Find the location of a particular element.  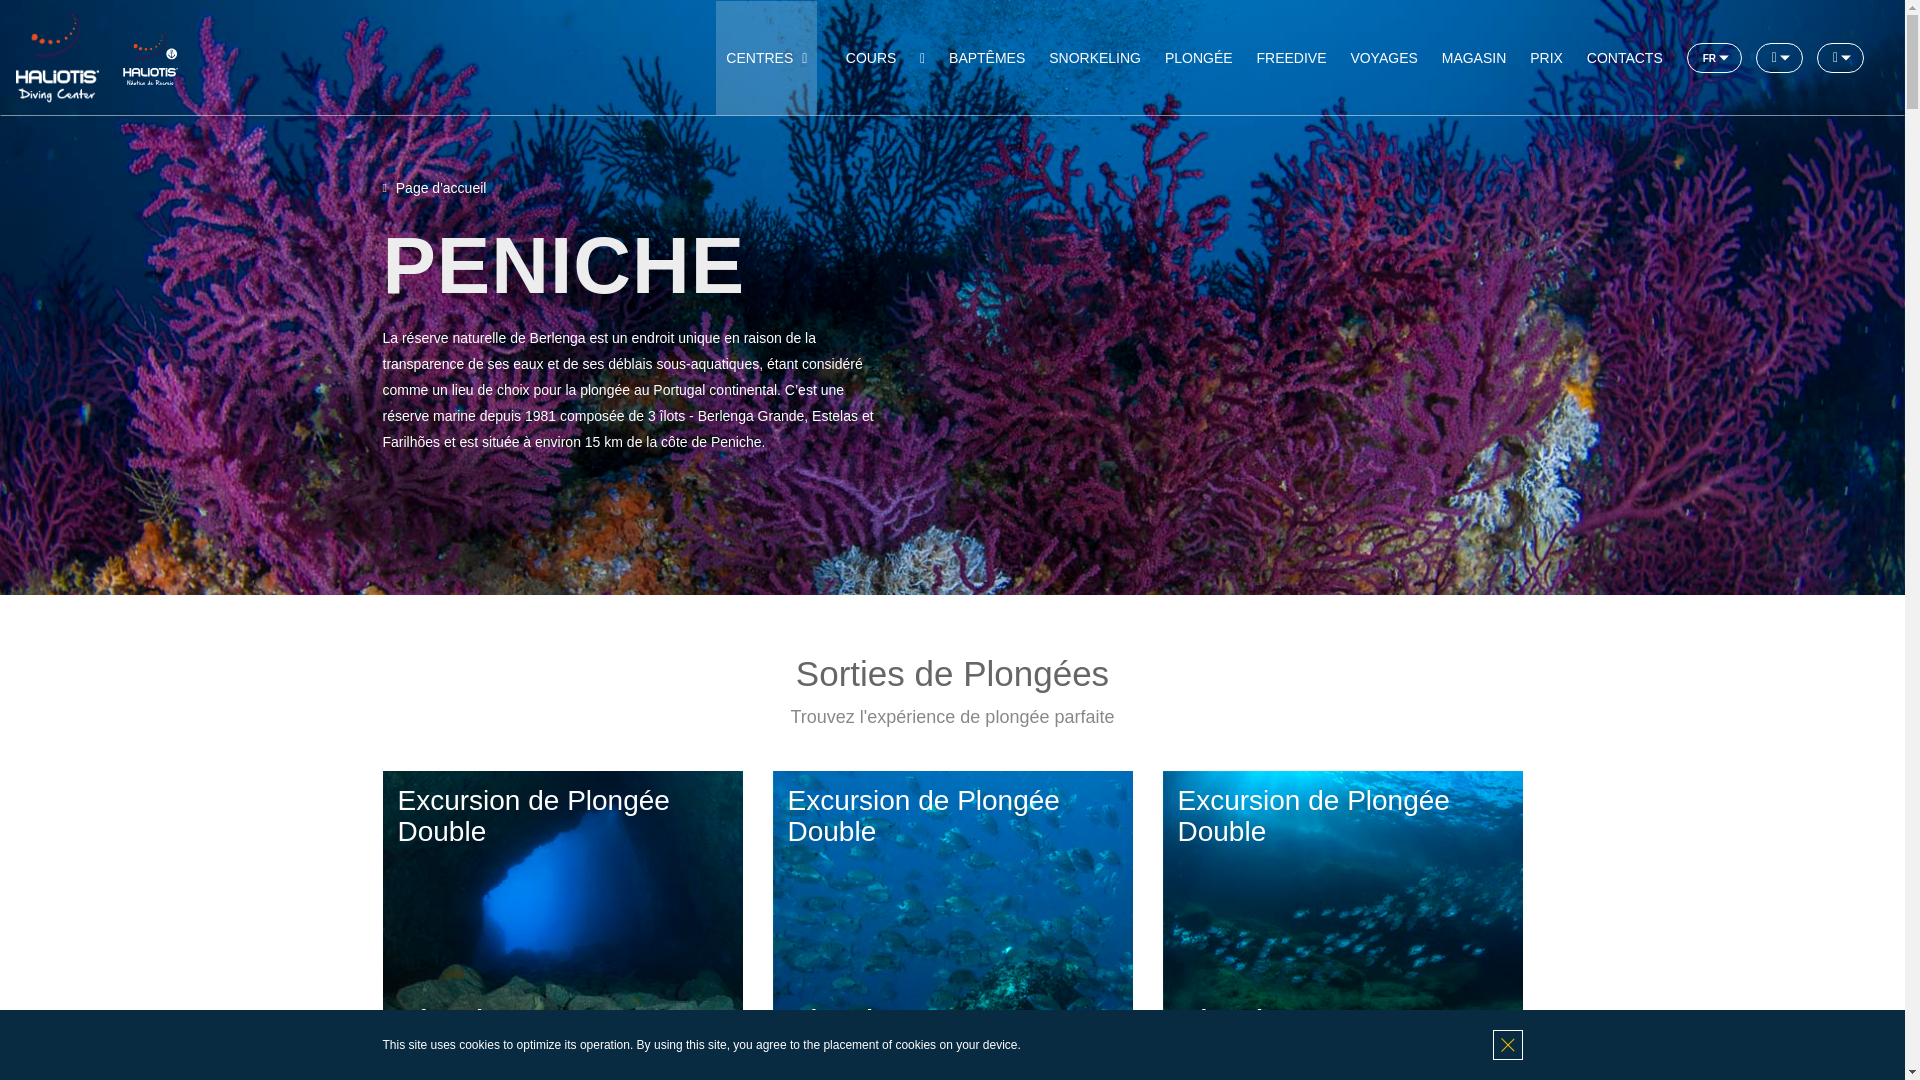

Plus d'info is located at coordinates (458, 1072).